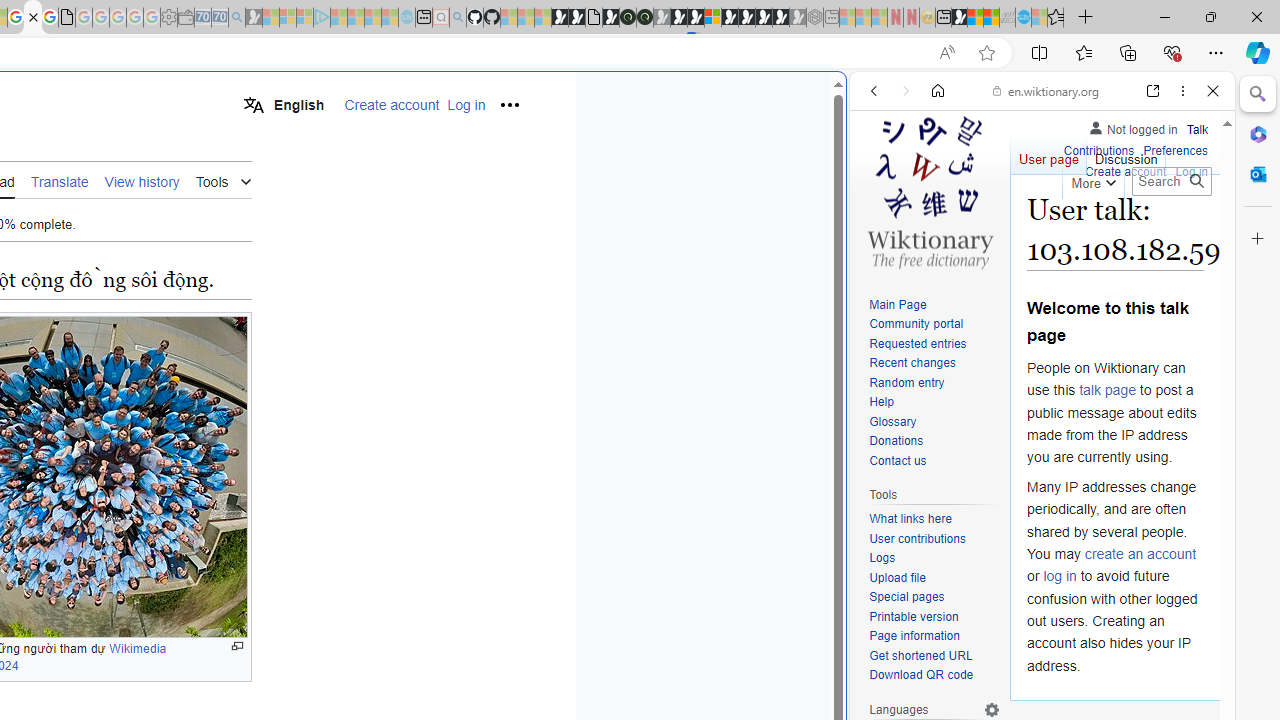 The image size is (1280, 720). What do you see at coordinates (1132, 126) in the screenshot?
I see `Not logged in` at bounding box center [1132, 126].